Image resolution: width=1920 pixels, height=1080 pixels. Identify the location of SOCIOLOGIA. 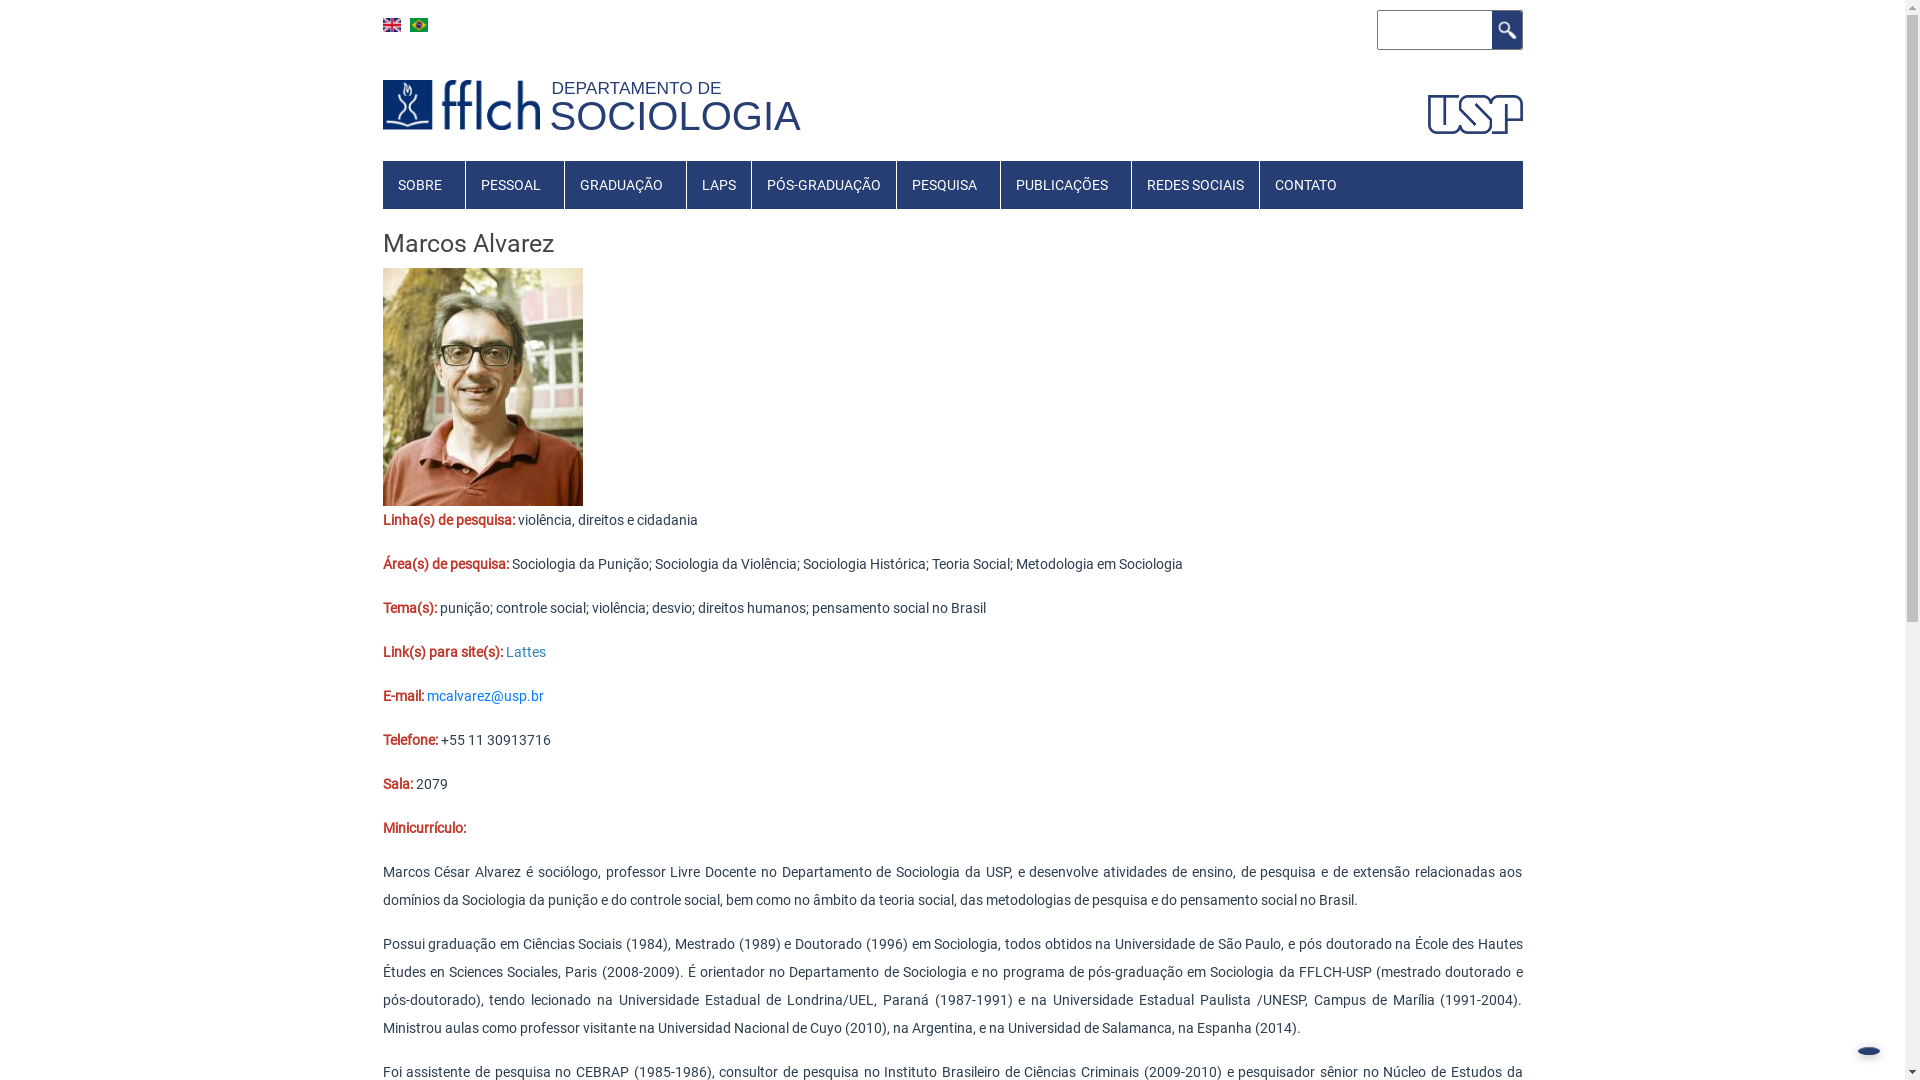
(676, 116).